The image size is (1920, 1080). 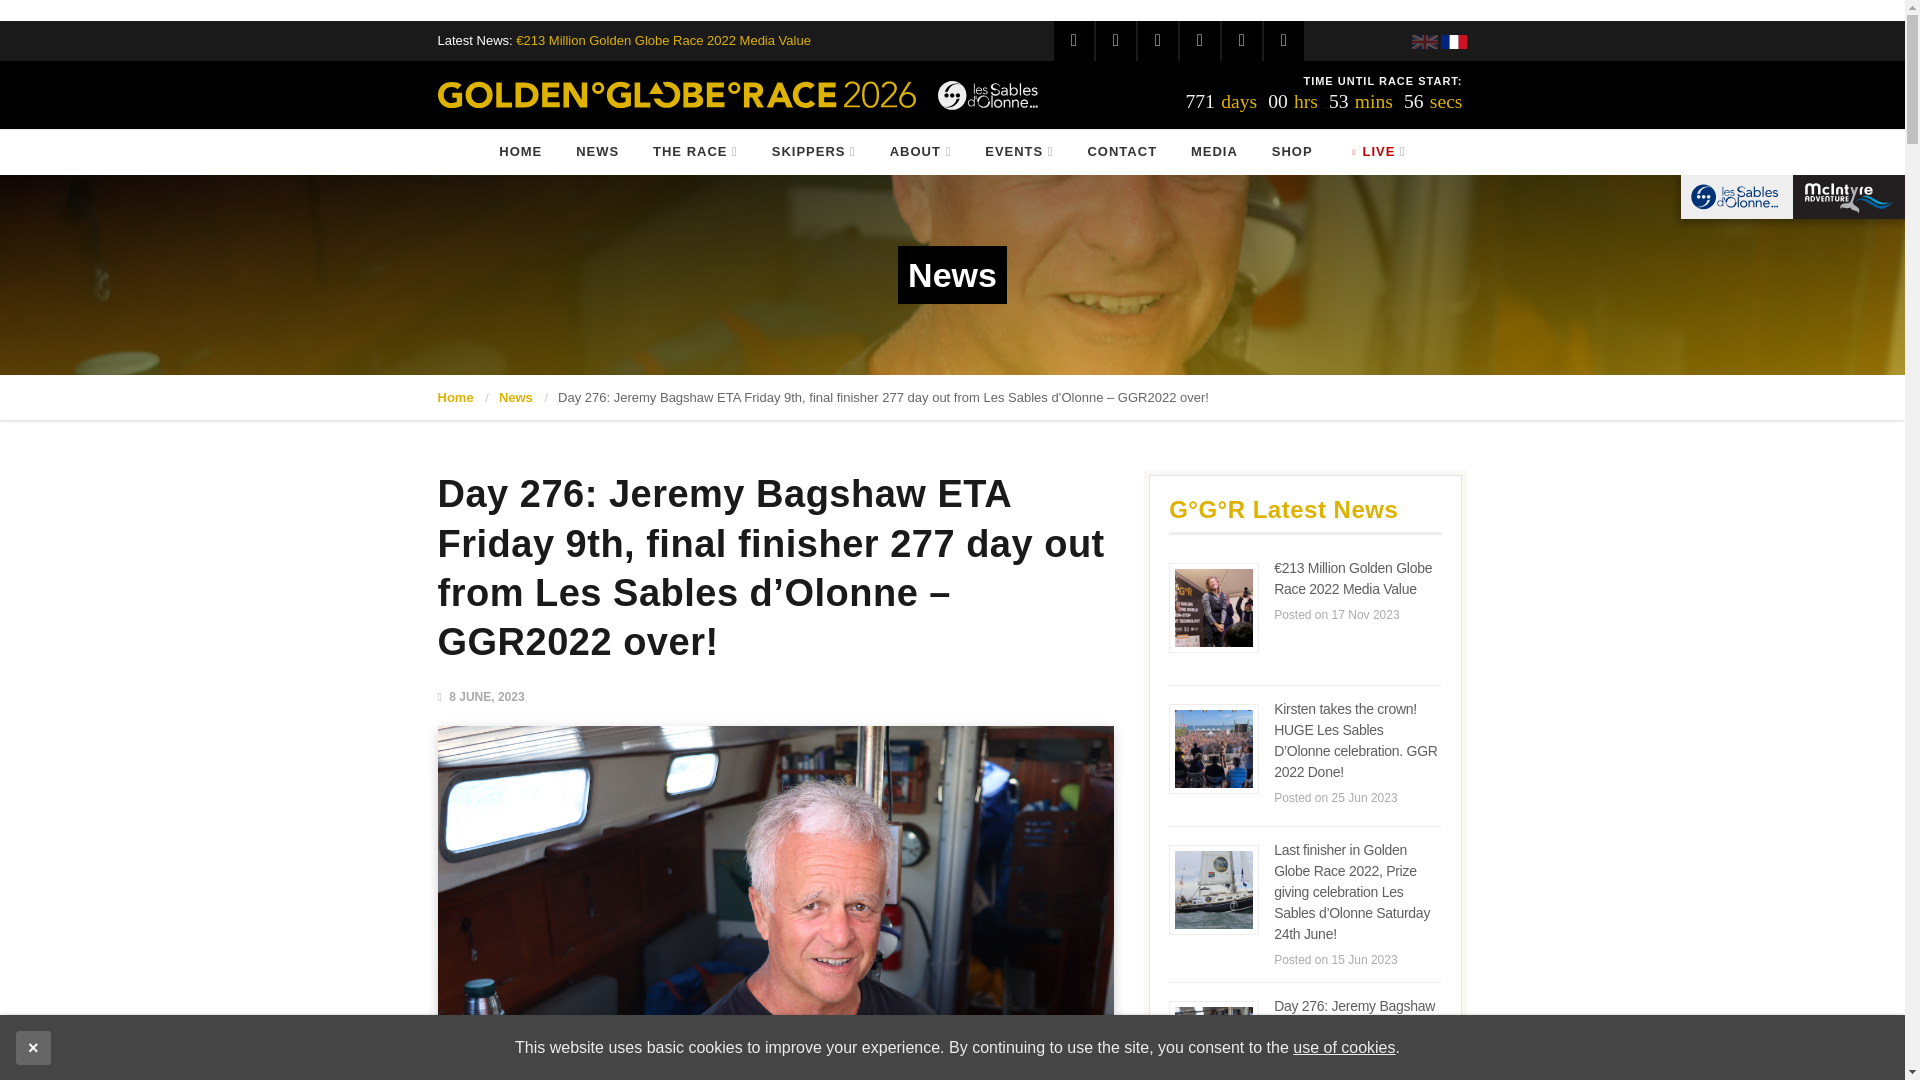 What do you see at coordinates (1116, 40) in the screenshot?
I see `Twitter` at bounding box center [1116, 40].